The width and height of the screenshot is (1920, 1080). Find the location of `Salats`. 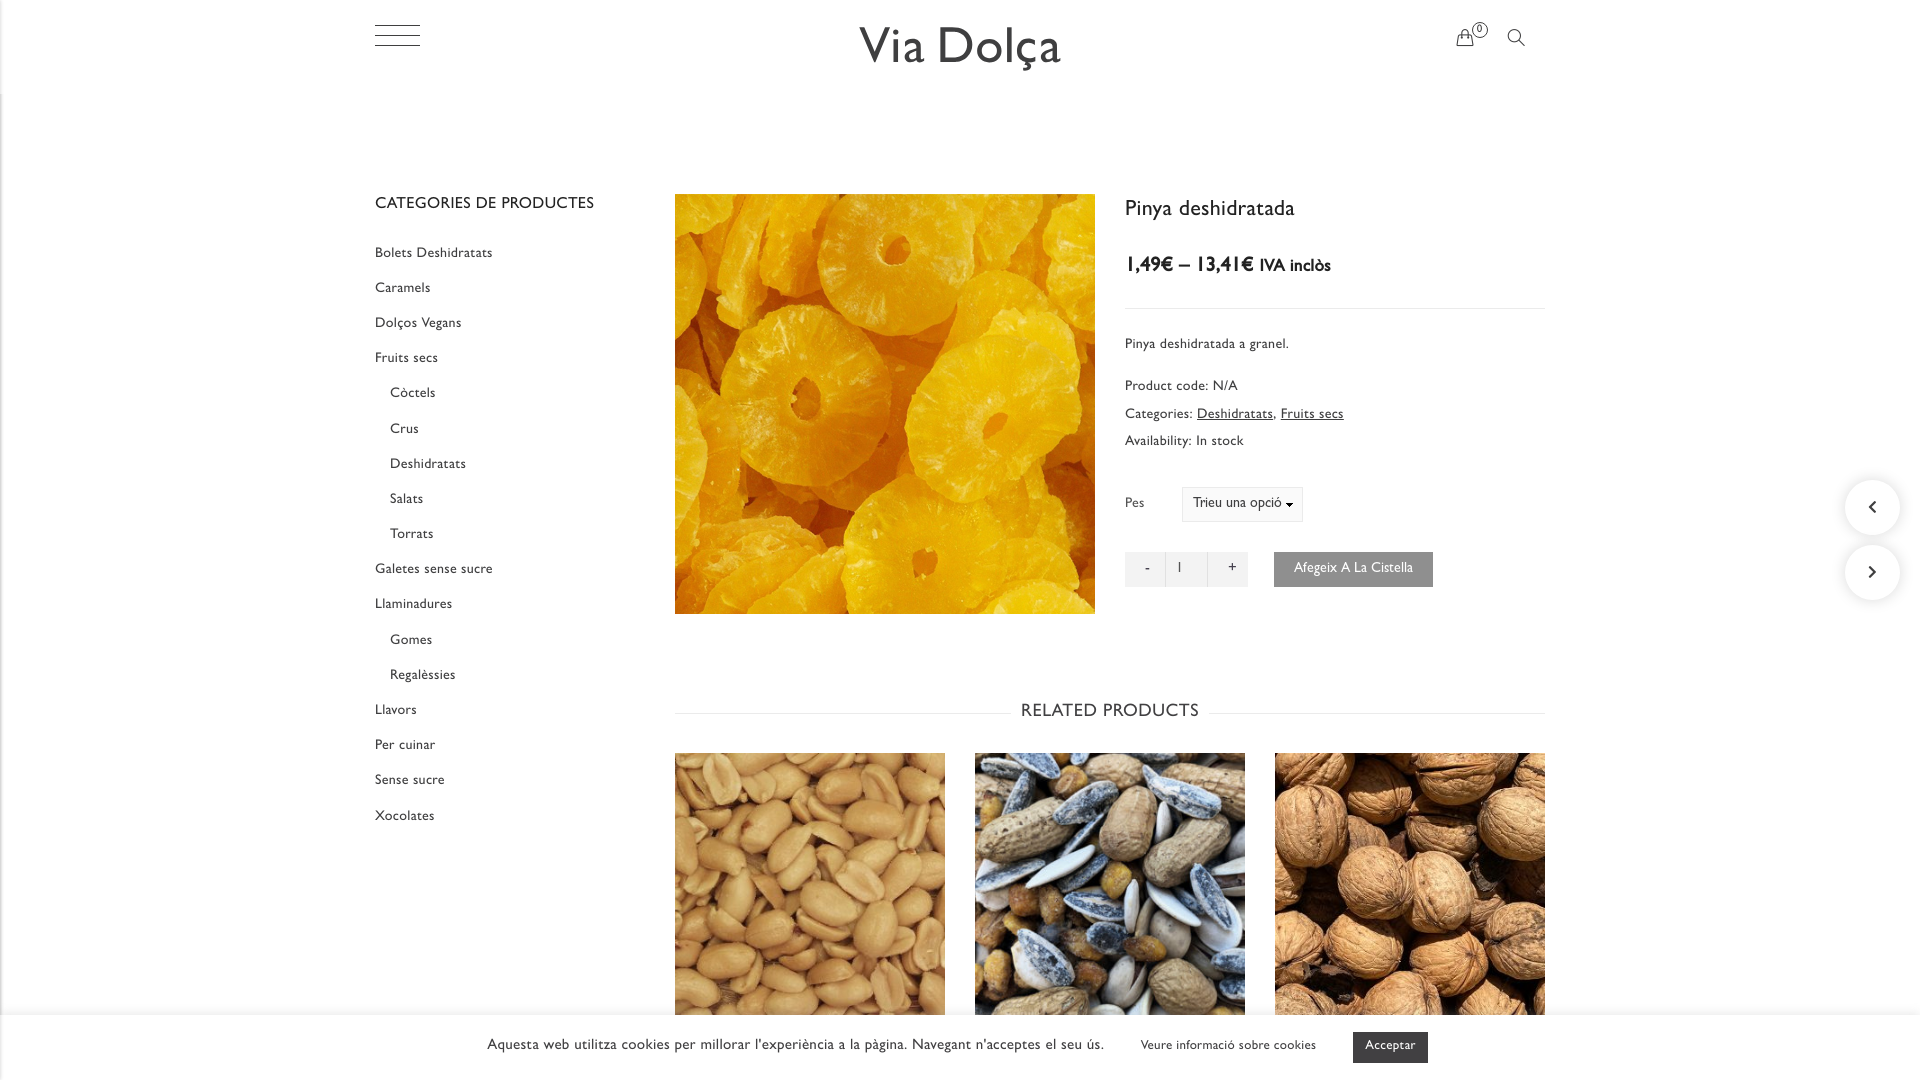

Salats is located at coordinates (406, 502).